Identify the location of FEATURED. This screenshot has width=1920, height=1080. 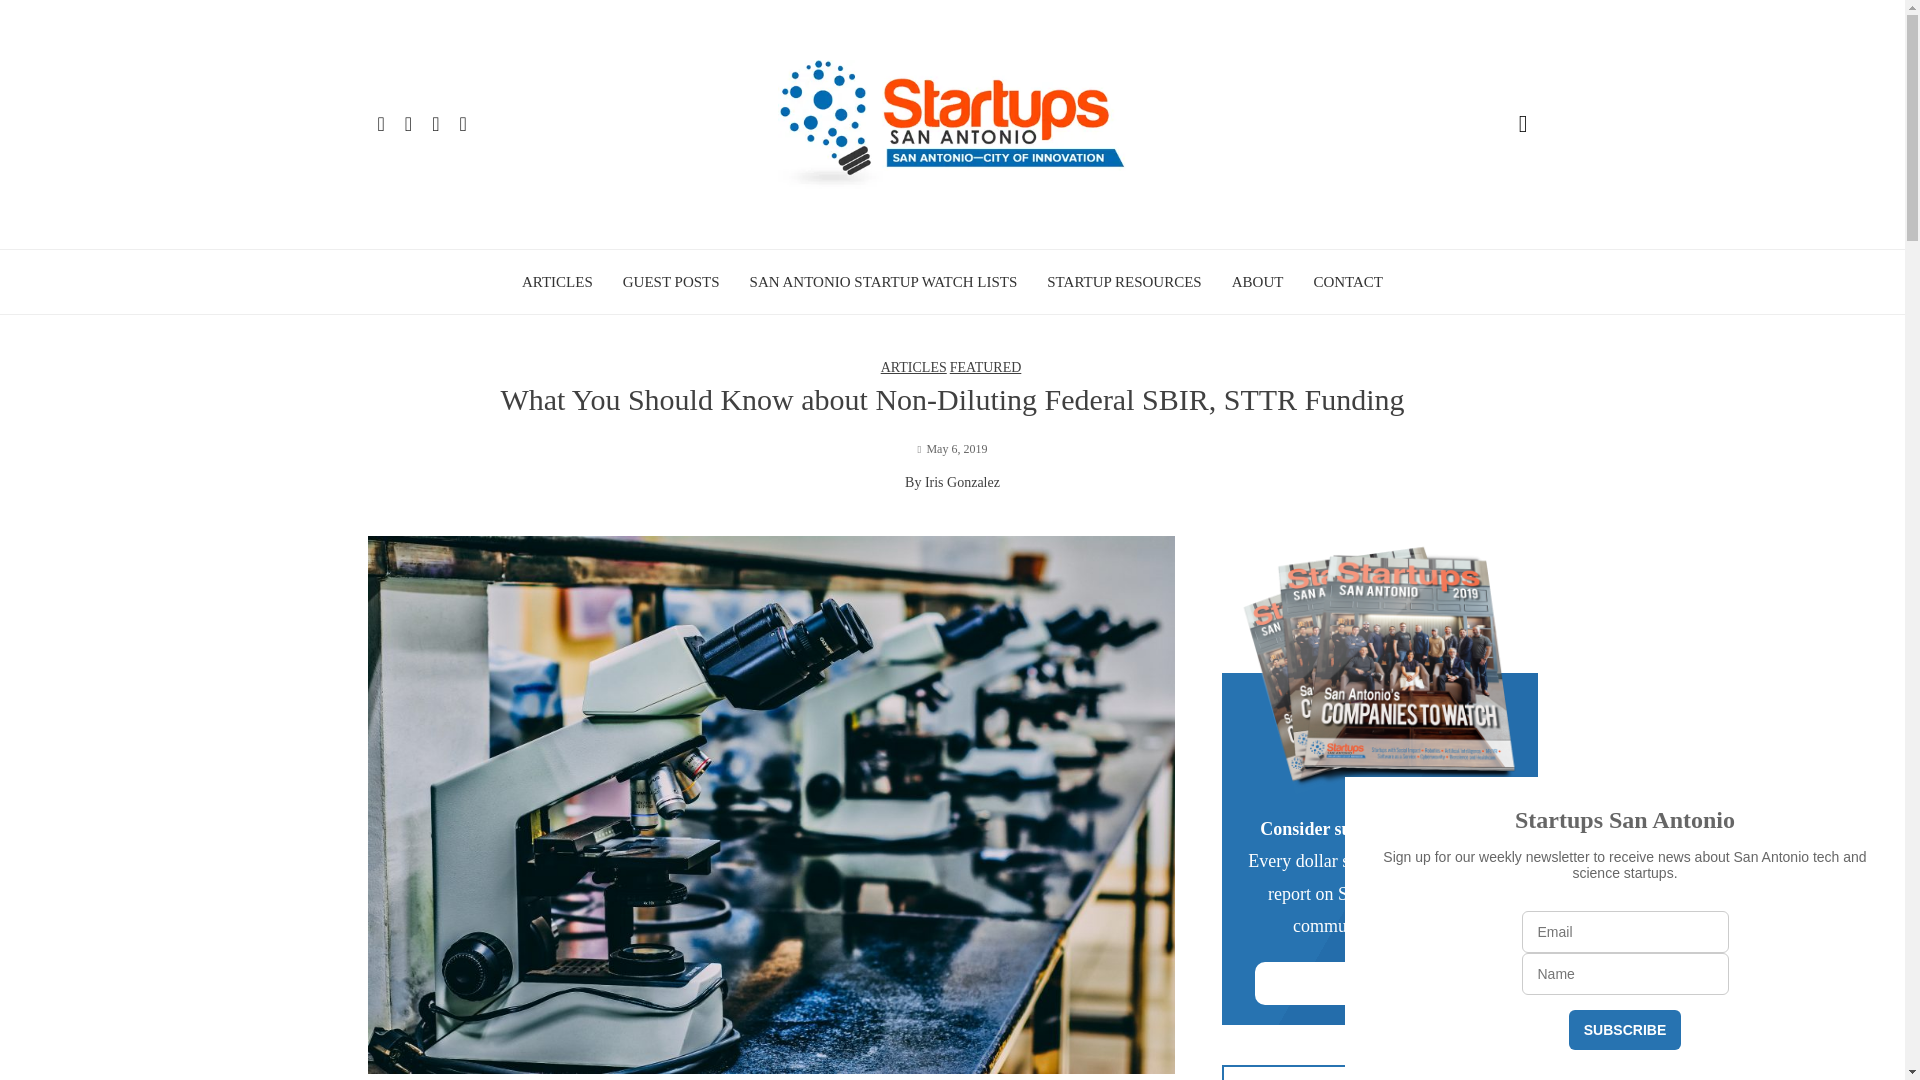
(986, 366).